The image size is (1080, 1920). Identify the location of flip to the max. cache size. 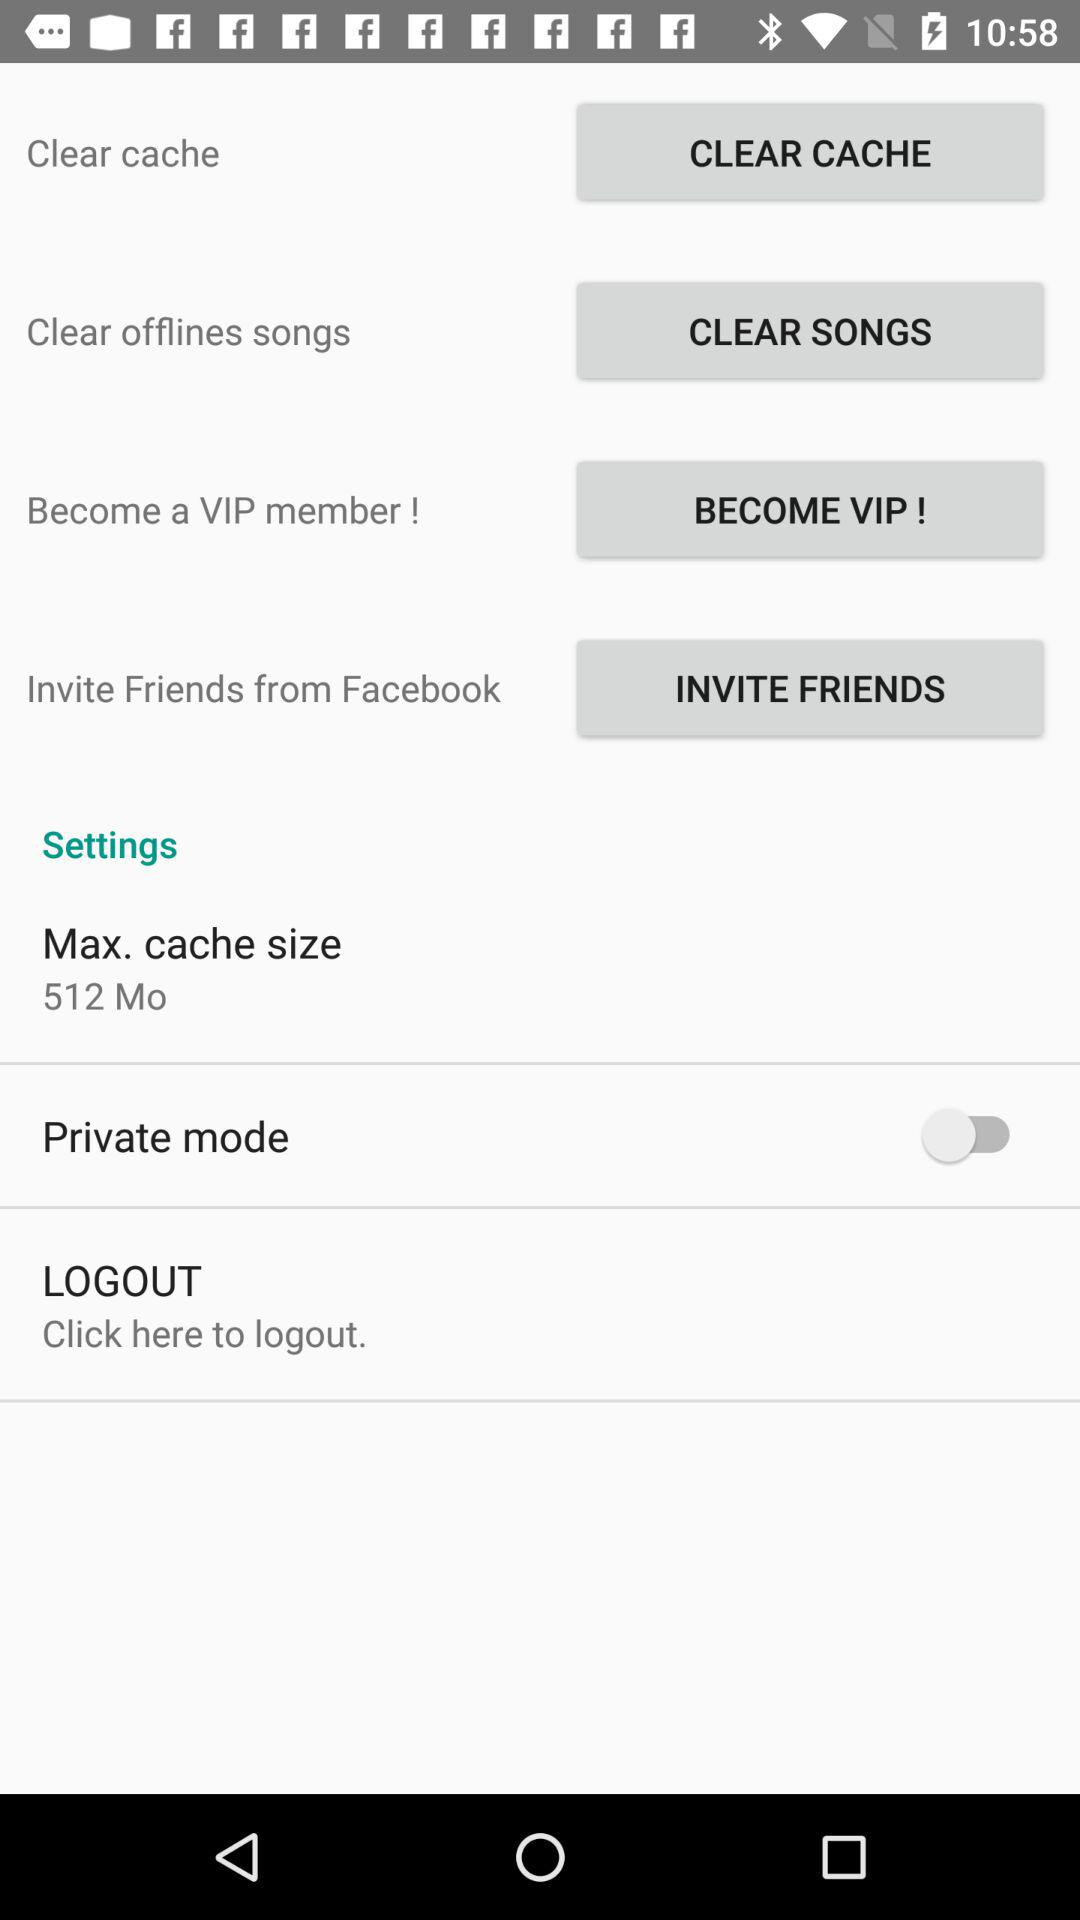
(192, 942).